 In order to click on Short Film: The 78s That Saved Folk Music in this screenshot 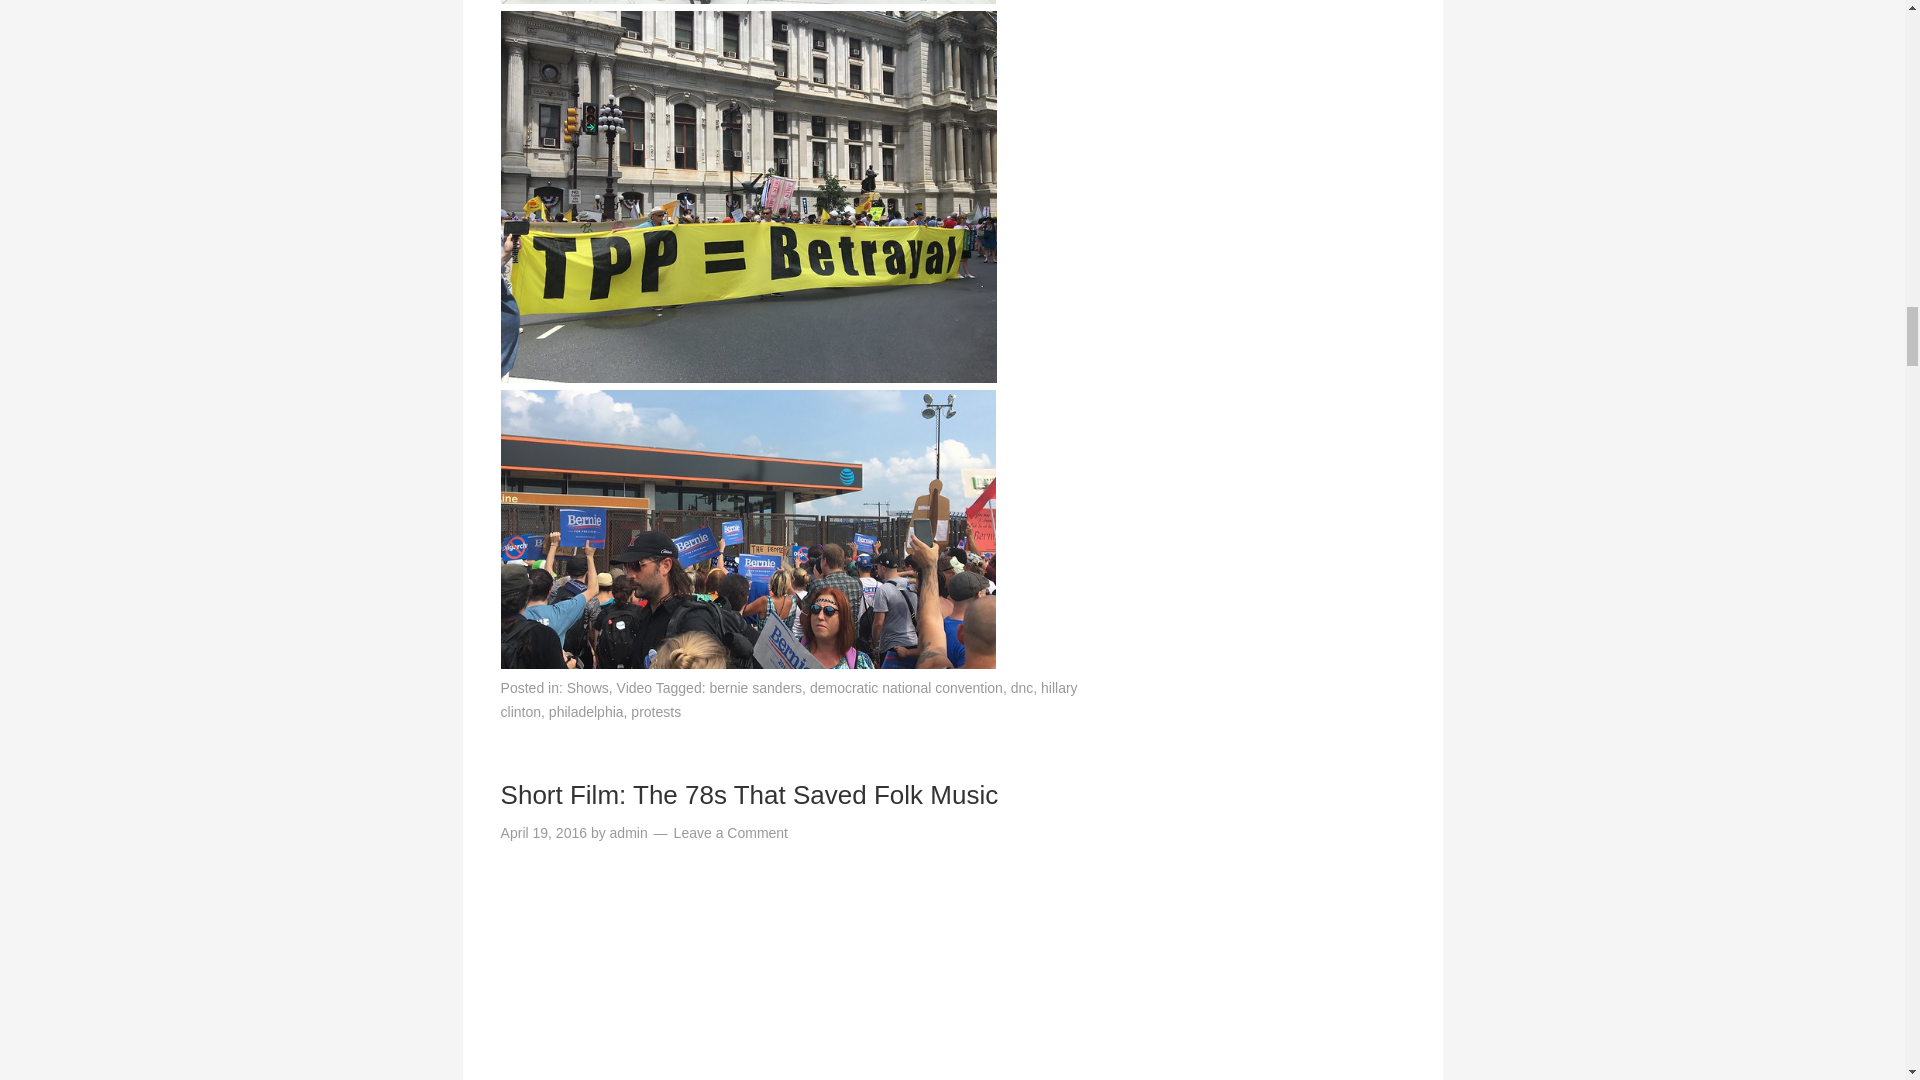, I will do `click(750, 794)`.